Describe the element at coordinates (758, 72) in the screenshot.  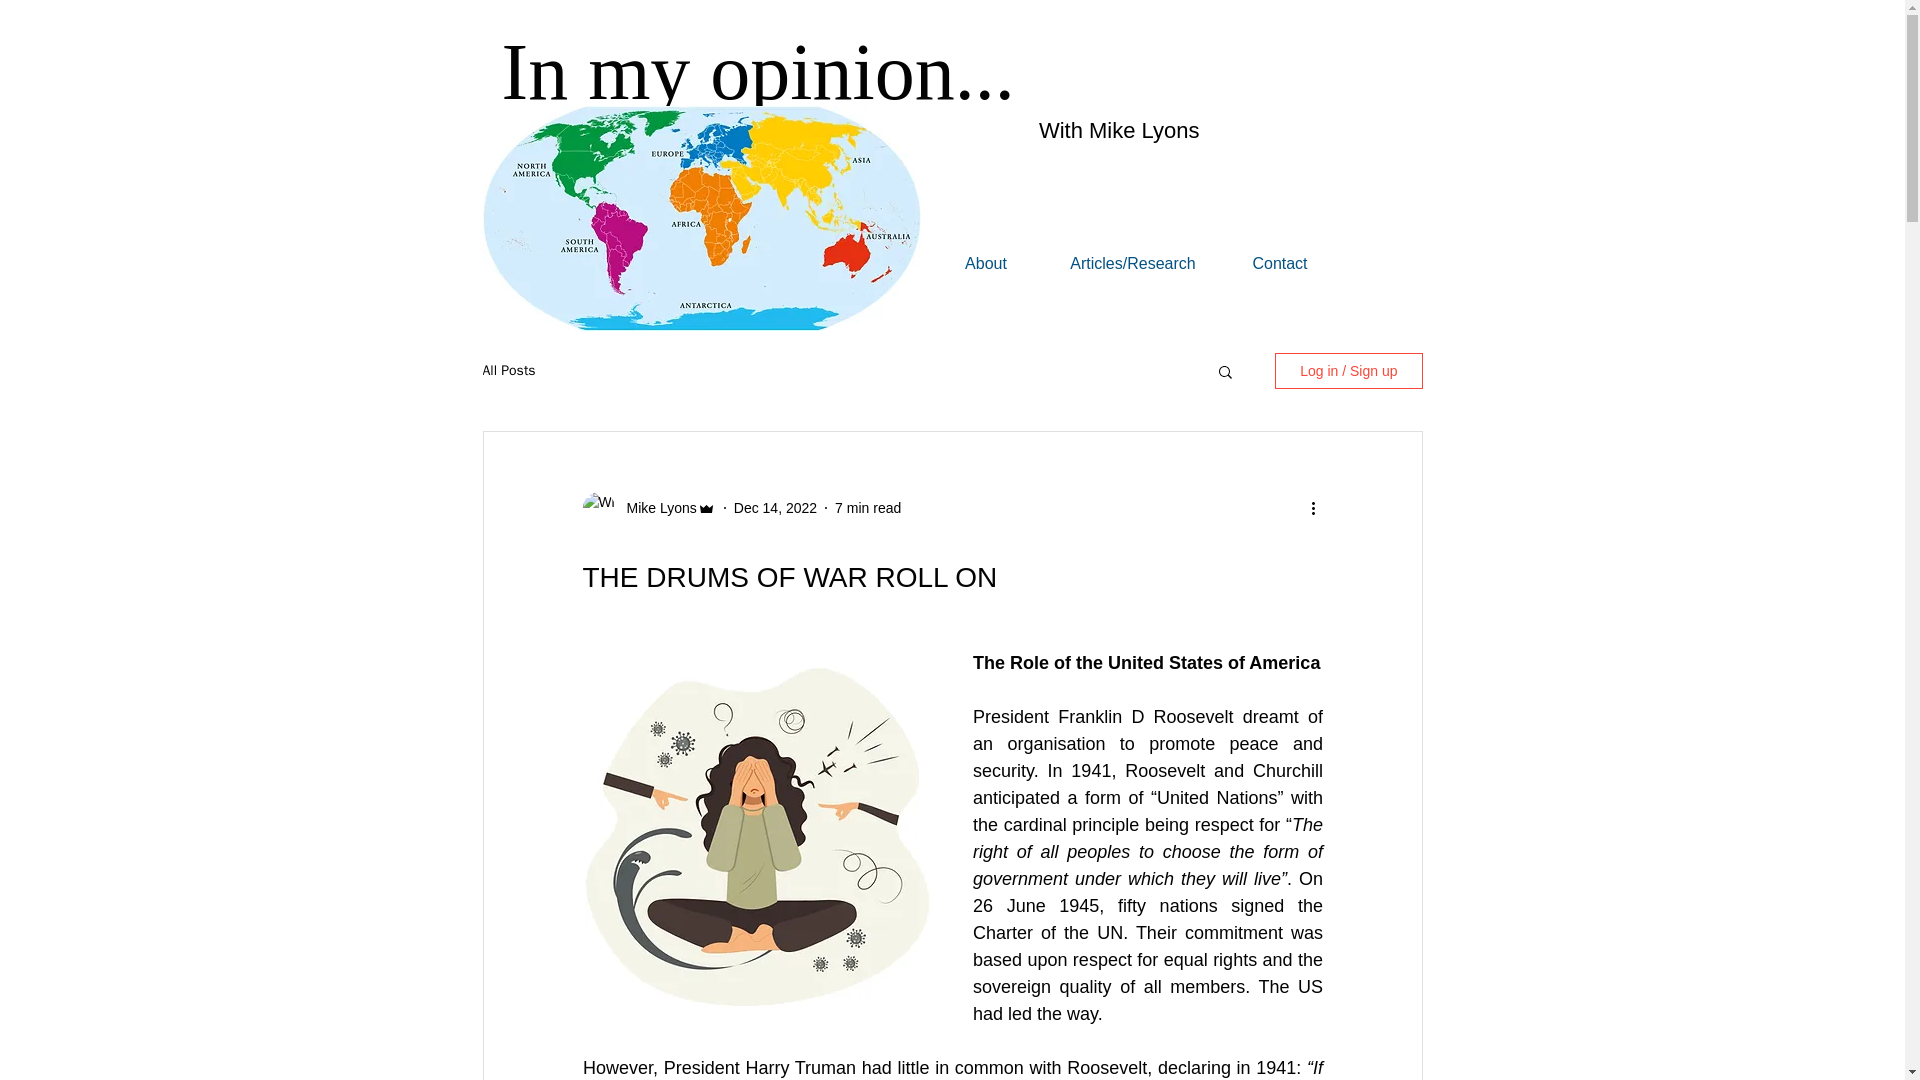
I see `In my opinion...` at that location.